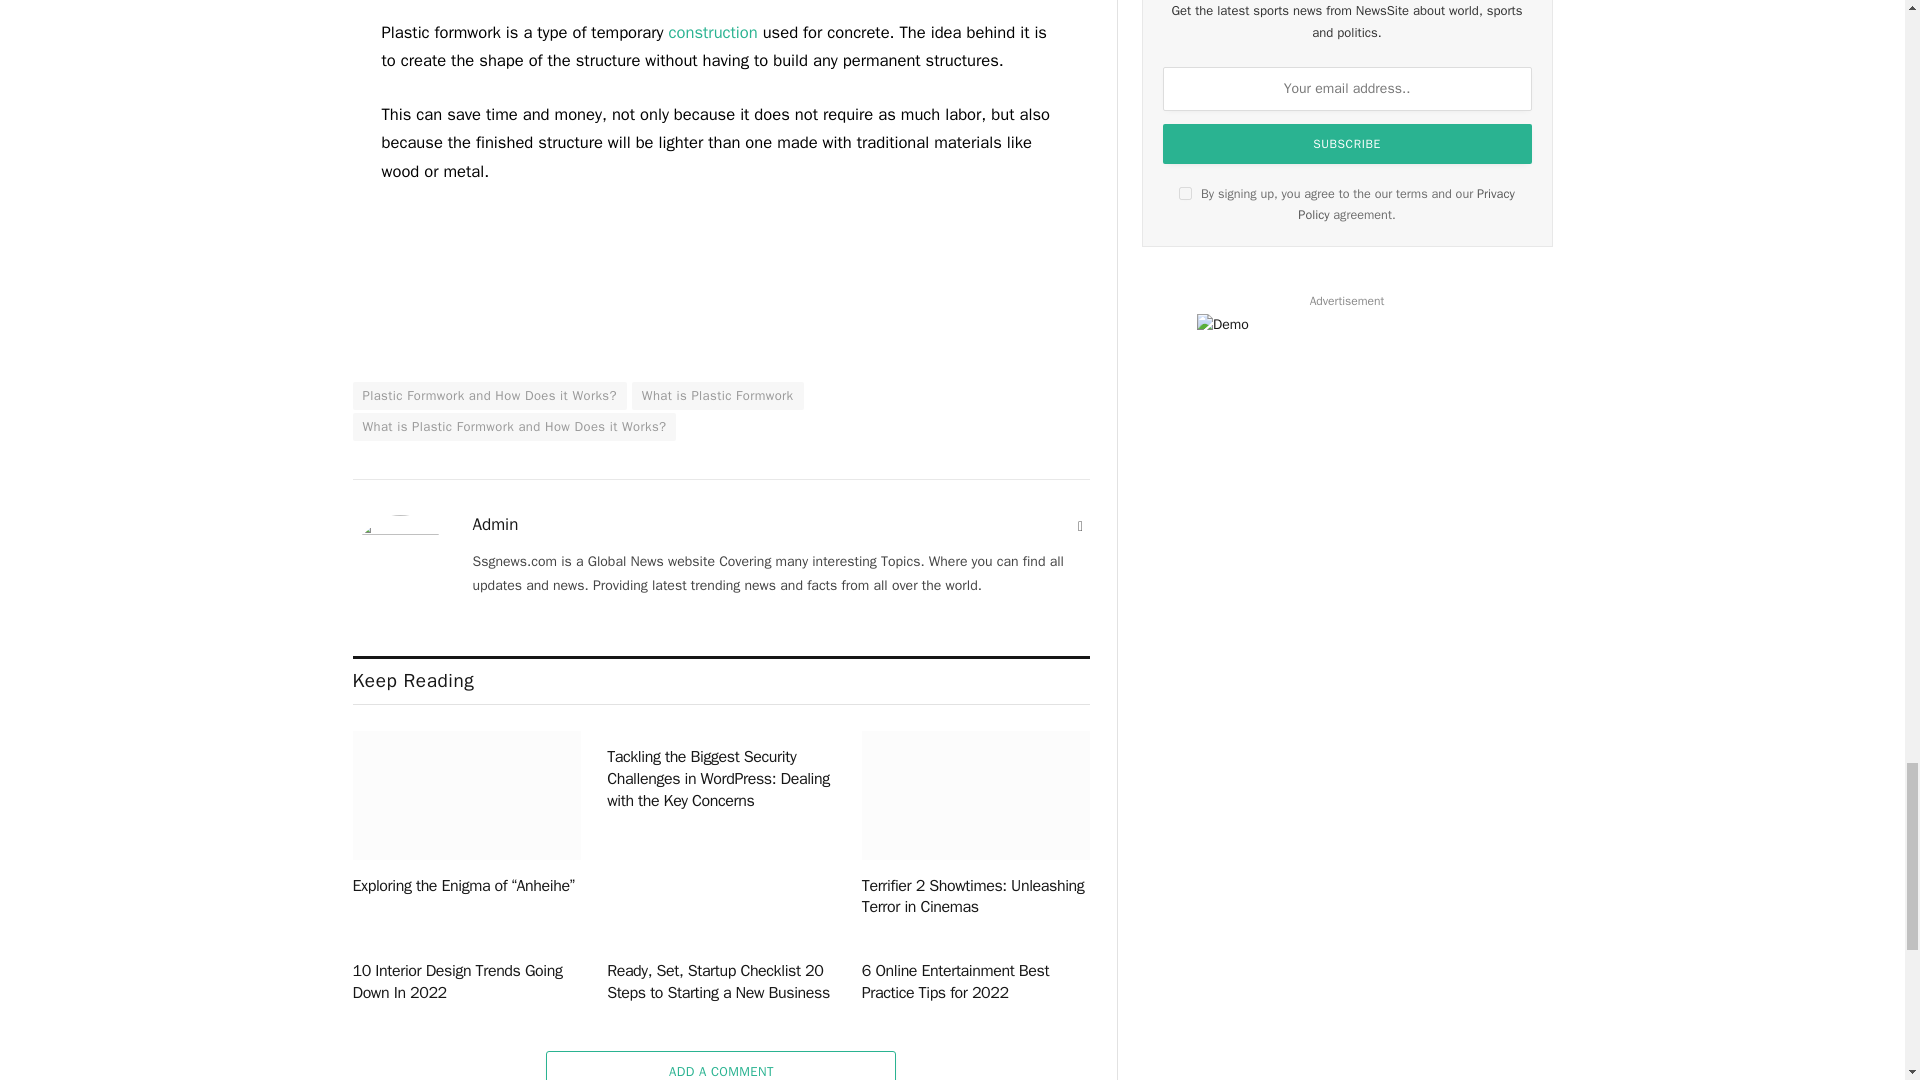 This screenshot has height=1080, width=1920. Describe the element at coordinates (495, 524) in the screenshot. I see `Posts by Admin` at that location.